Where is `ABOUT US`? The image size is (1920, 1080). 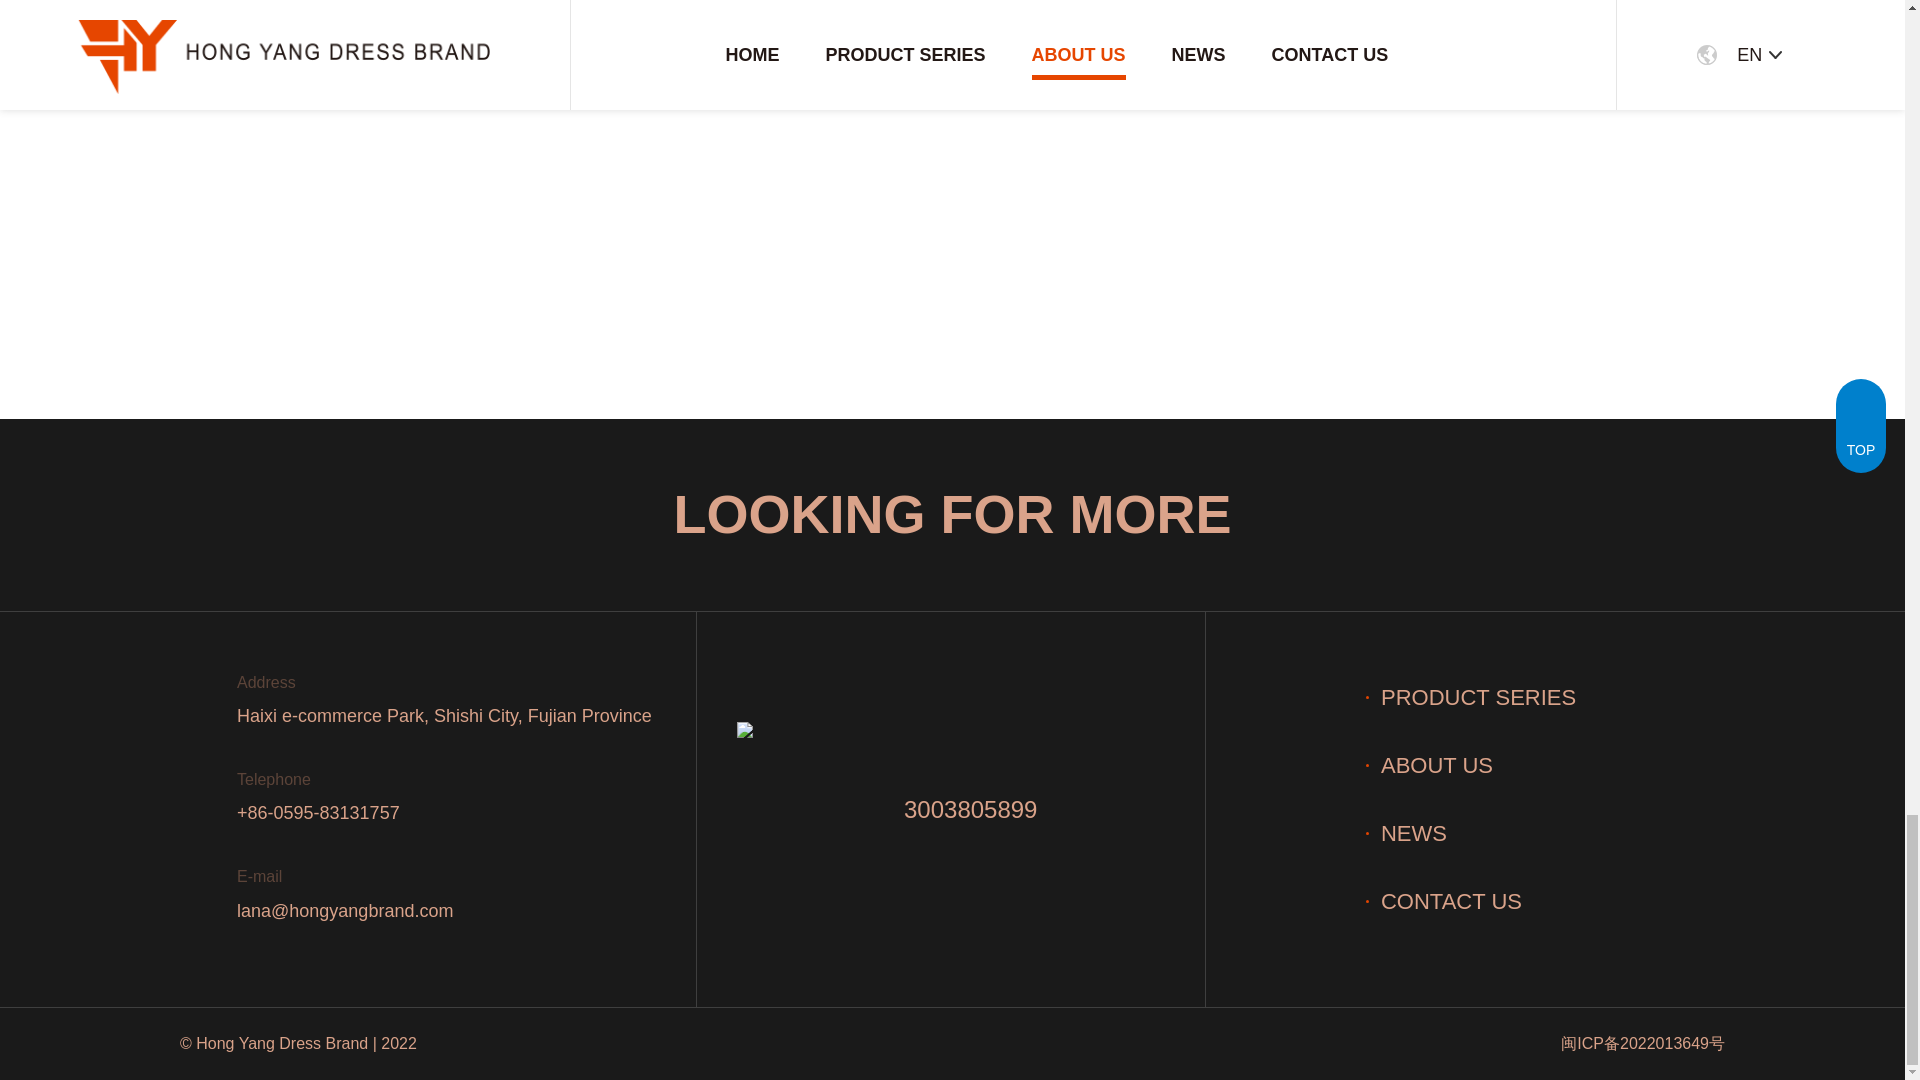 ABOUT US is located at coordinates (1429, 764).